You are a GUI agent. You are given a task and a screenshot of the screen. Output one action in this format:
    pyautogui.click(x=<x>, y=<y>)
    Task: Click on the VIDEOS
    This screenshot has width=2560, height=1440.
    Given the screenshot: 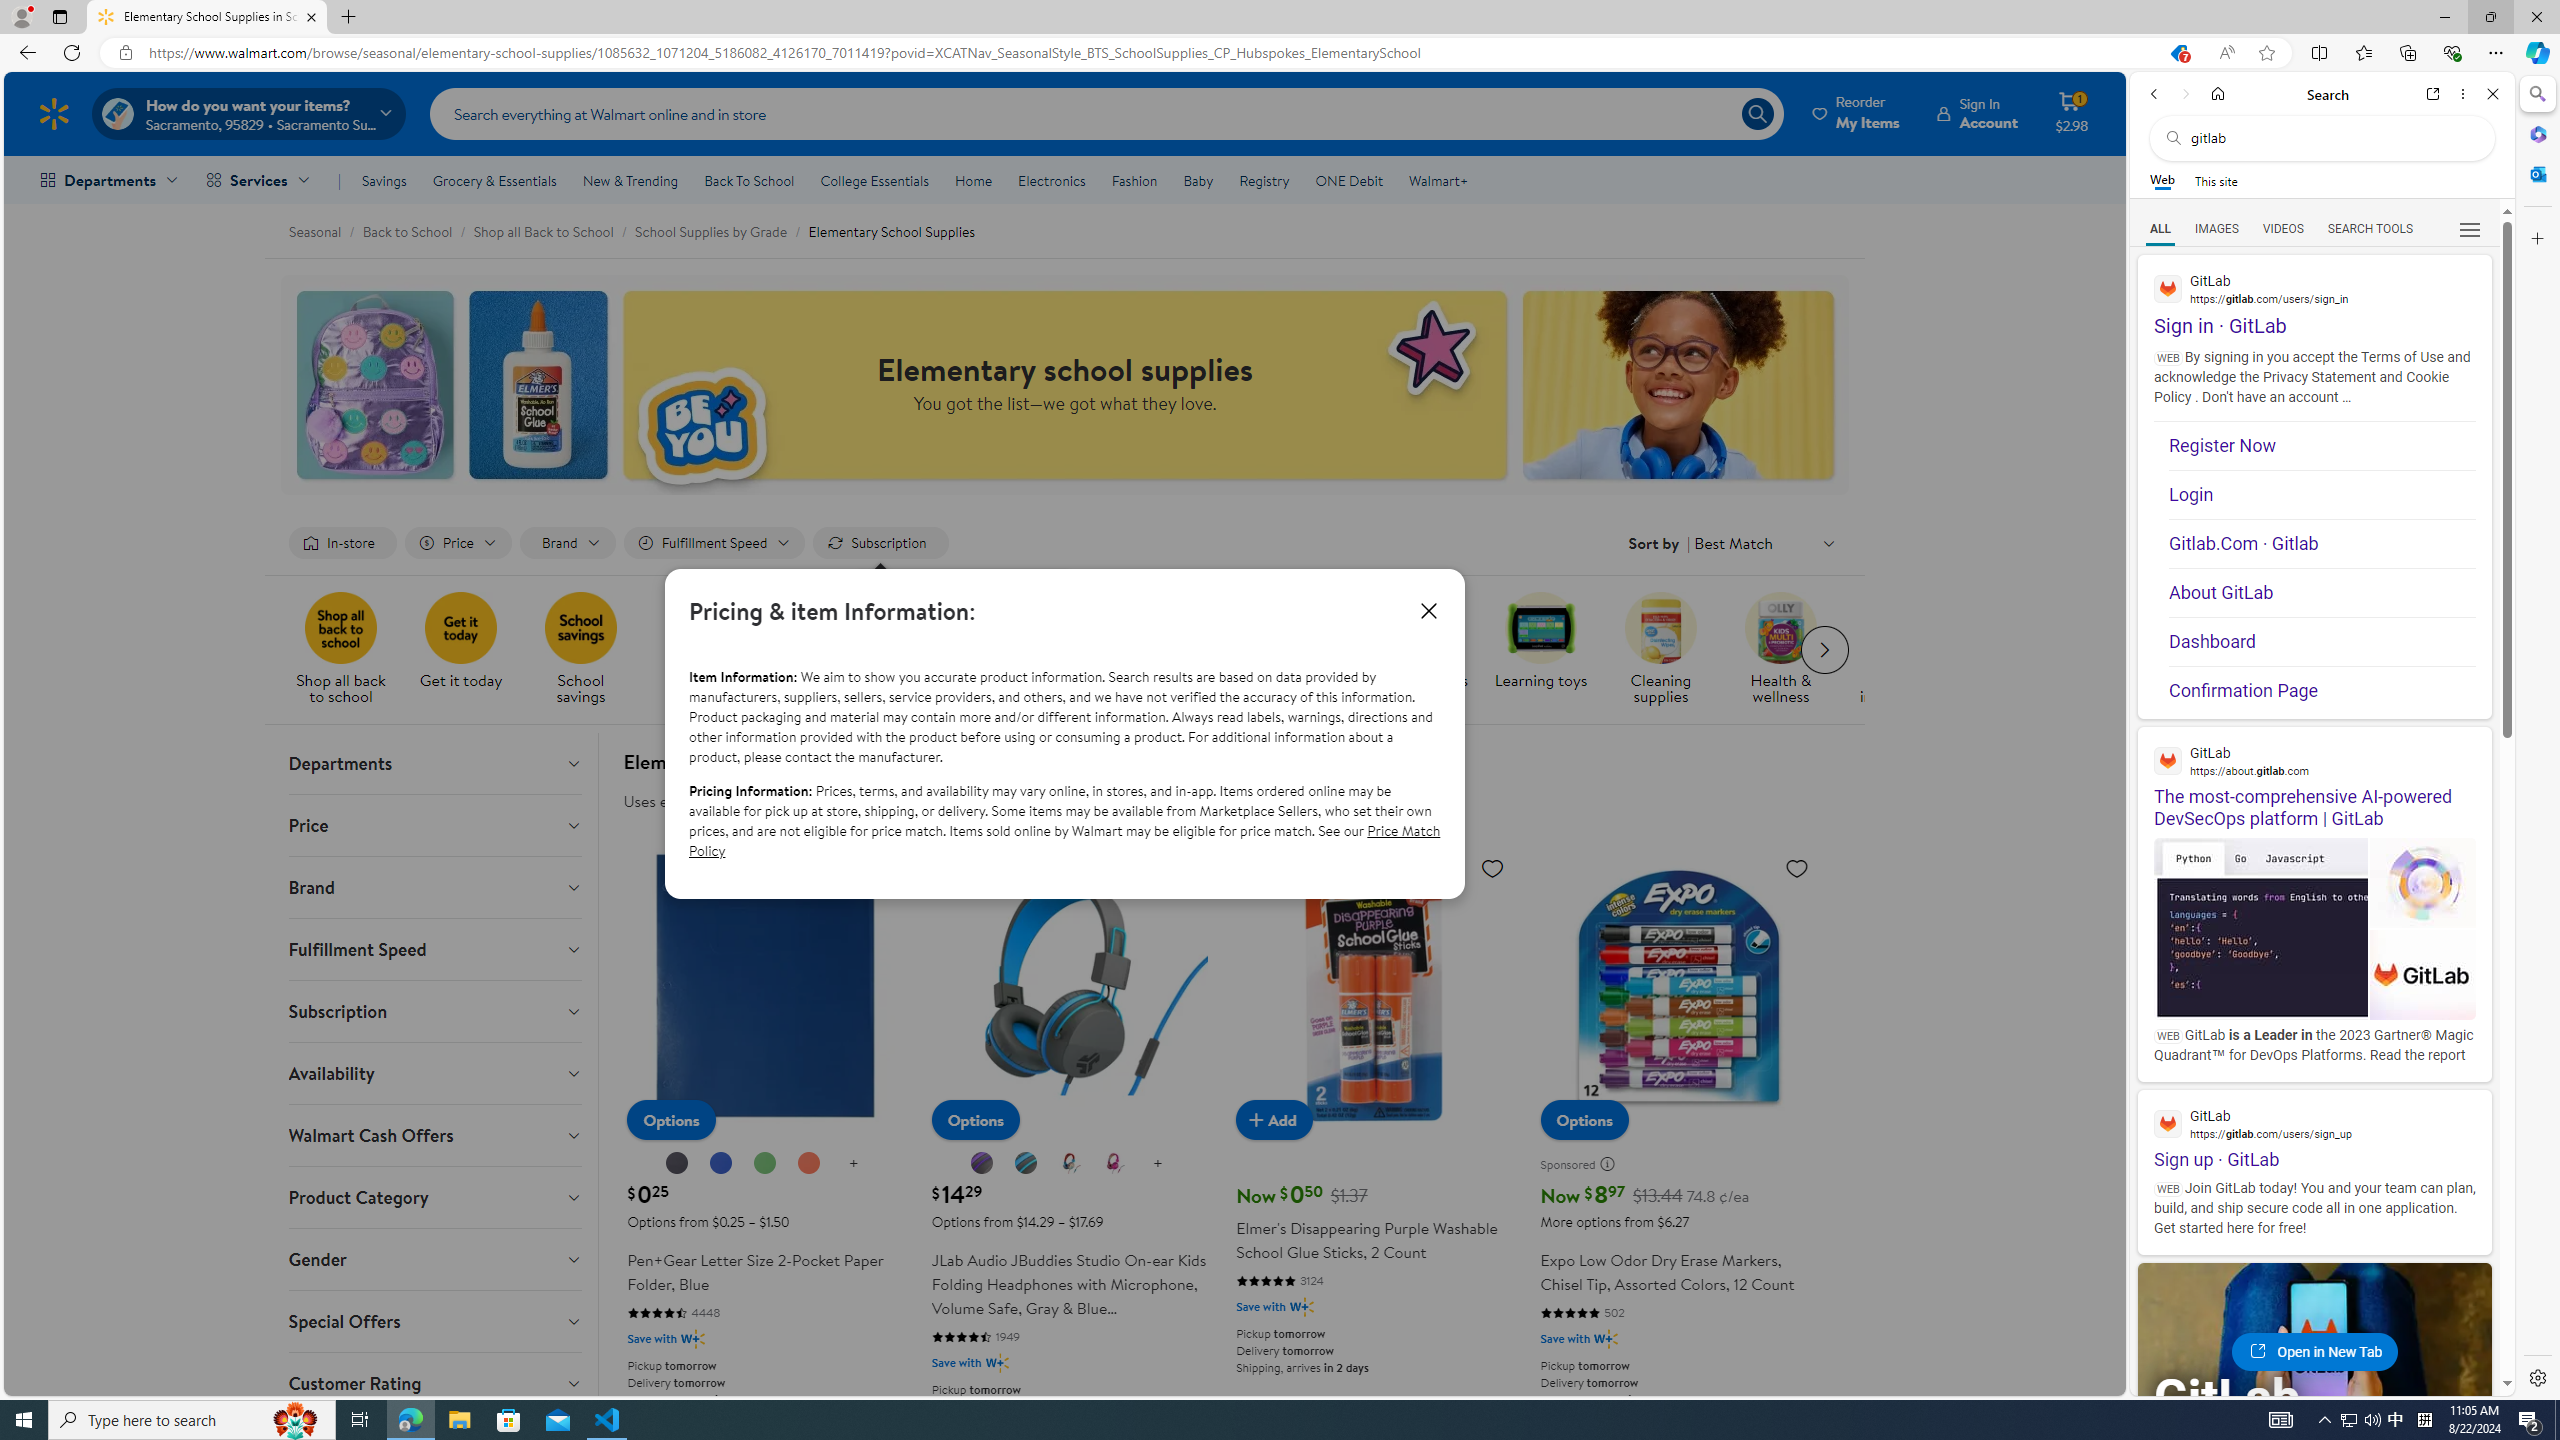 What is the action you would take?
    pyautogui.click(x=2284, y=229)
    